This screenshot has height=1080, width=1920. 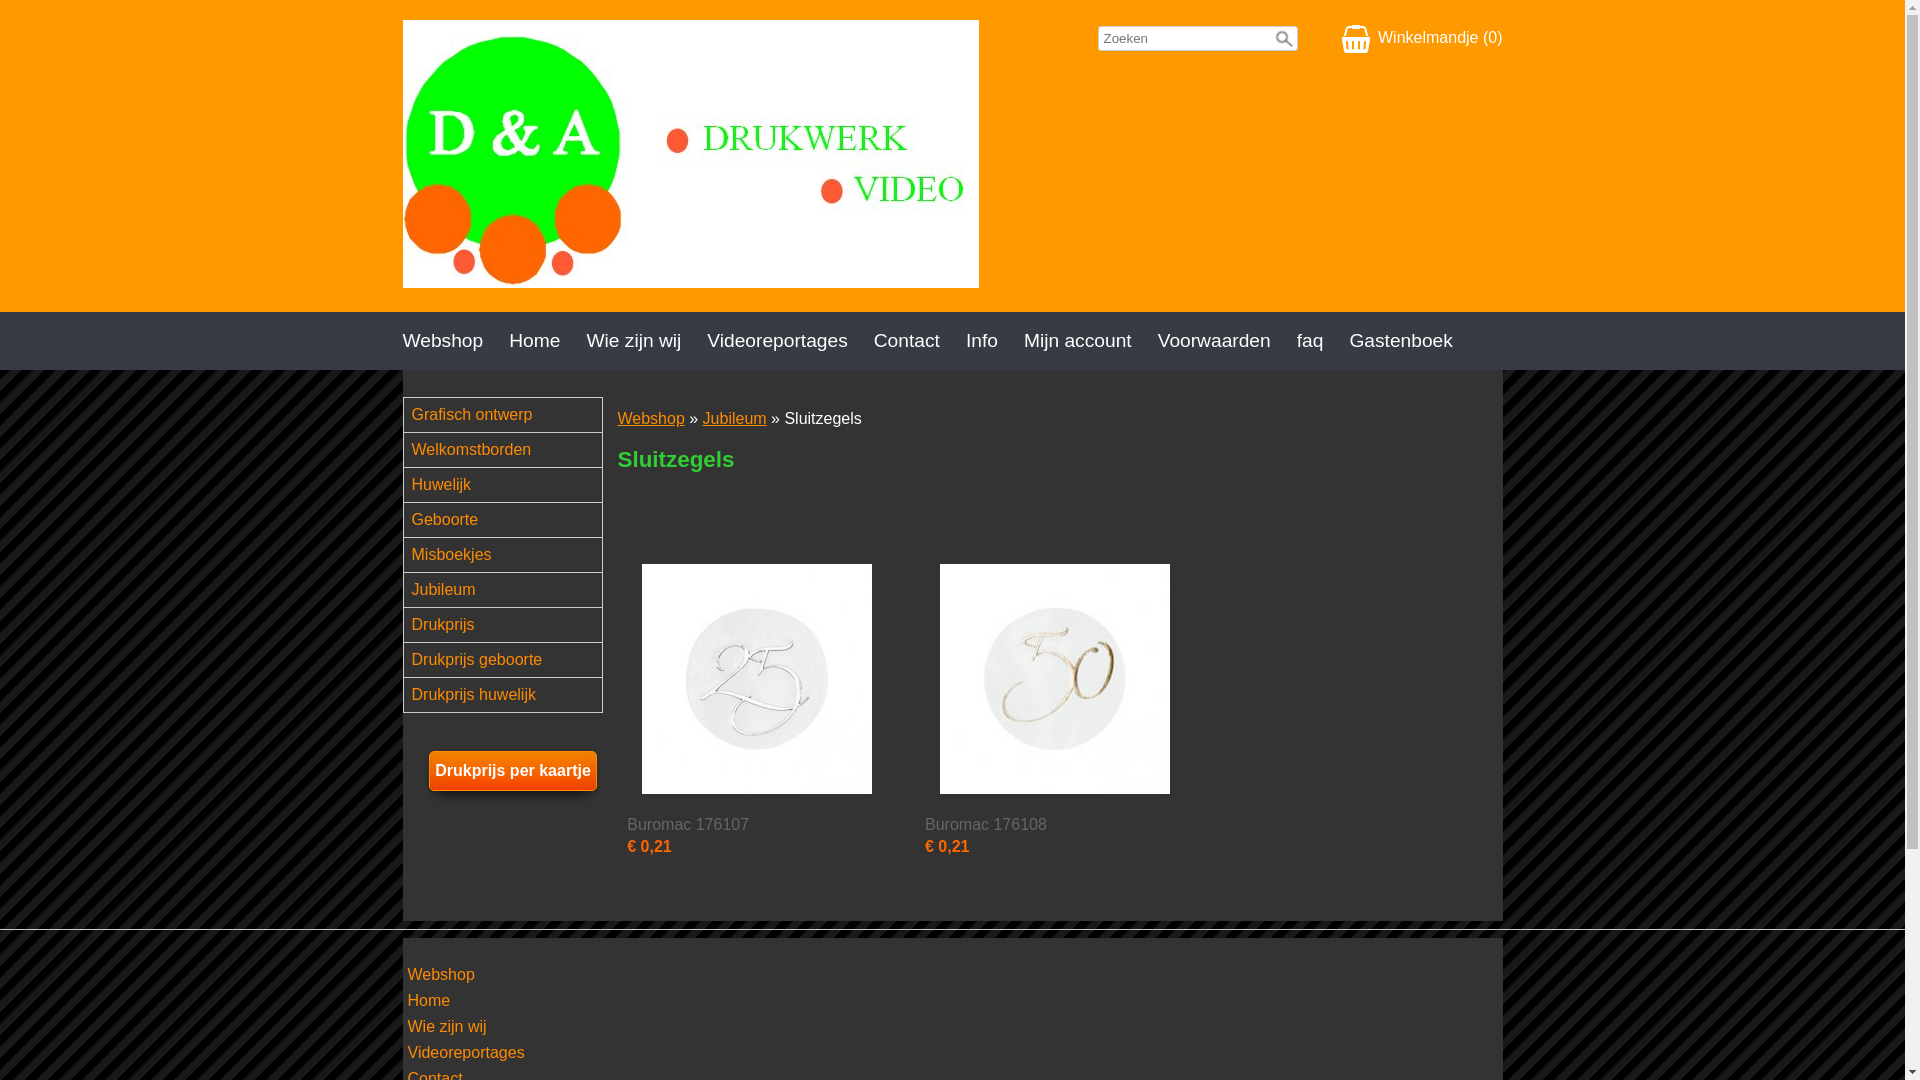 What do you see at coordinates (511, 660) in the screenshot?
I see `Drukprijs geboorte` at bounding box center [511, 660].